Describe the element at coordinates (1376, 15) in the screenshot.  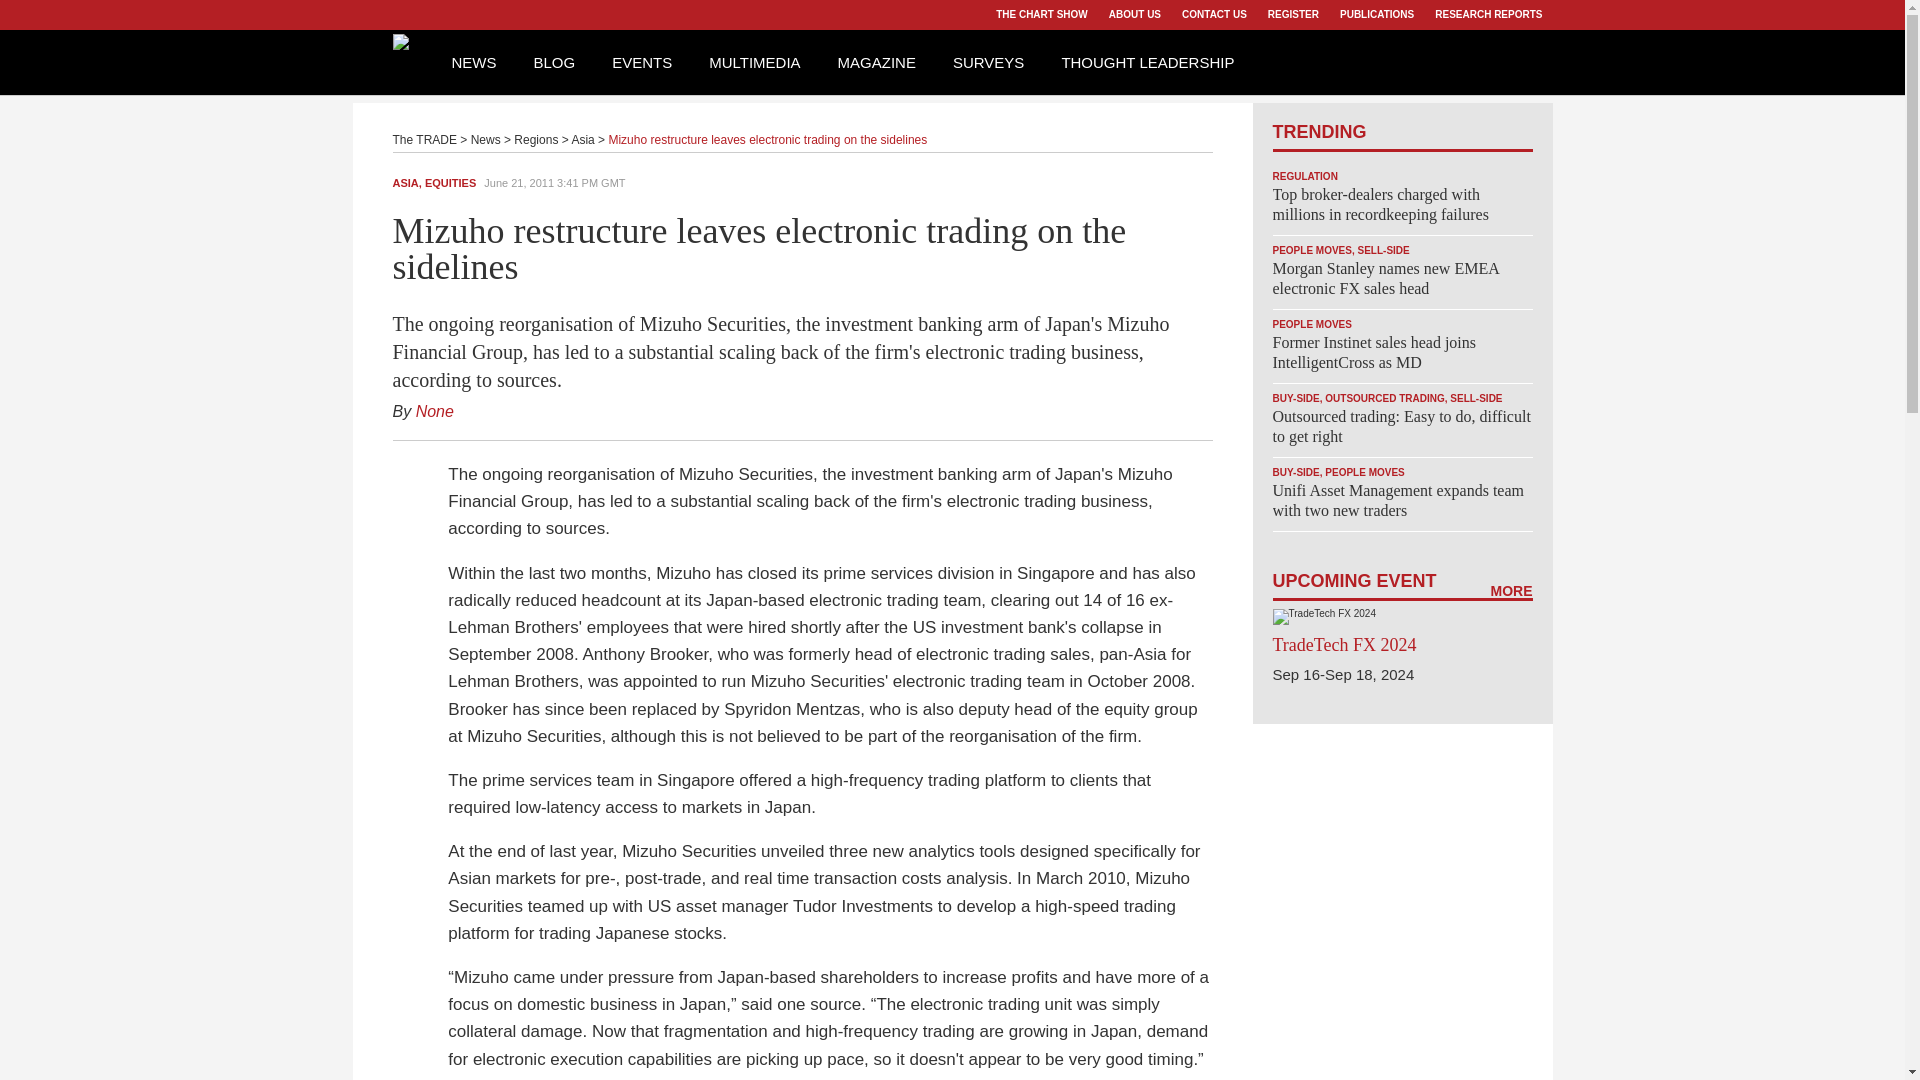
I see `PUBLICATIONS` at that location.